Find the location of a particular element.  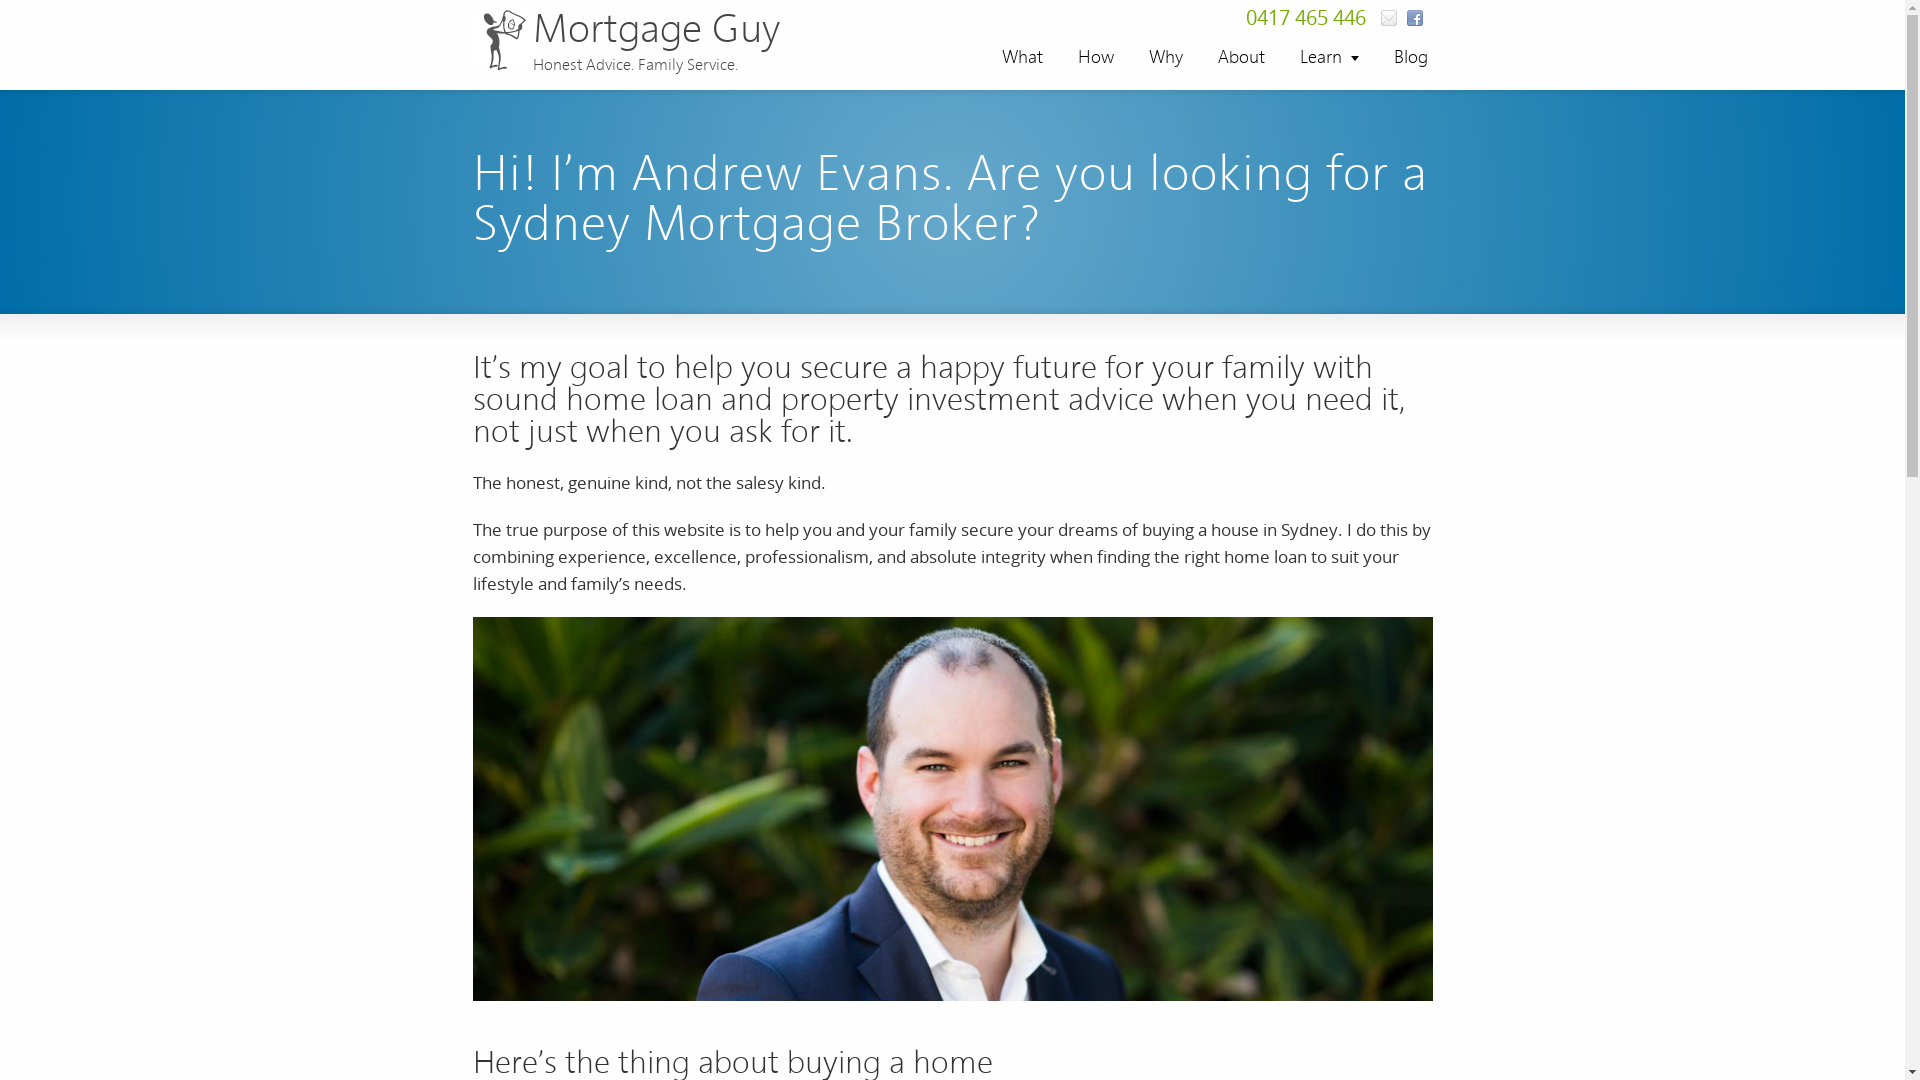

0417 465 446 is located at coordinates (1306, 20).